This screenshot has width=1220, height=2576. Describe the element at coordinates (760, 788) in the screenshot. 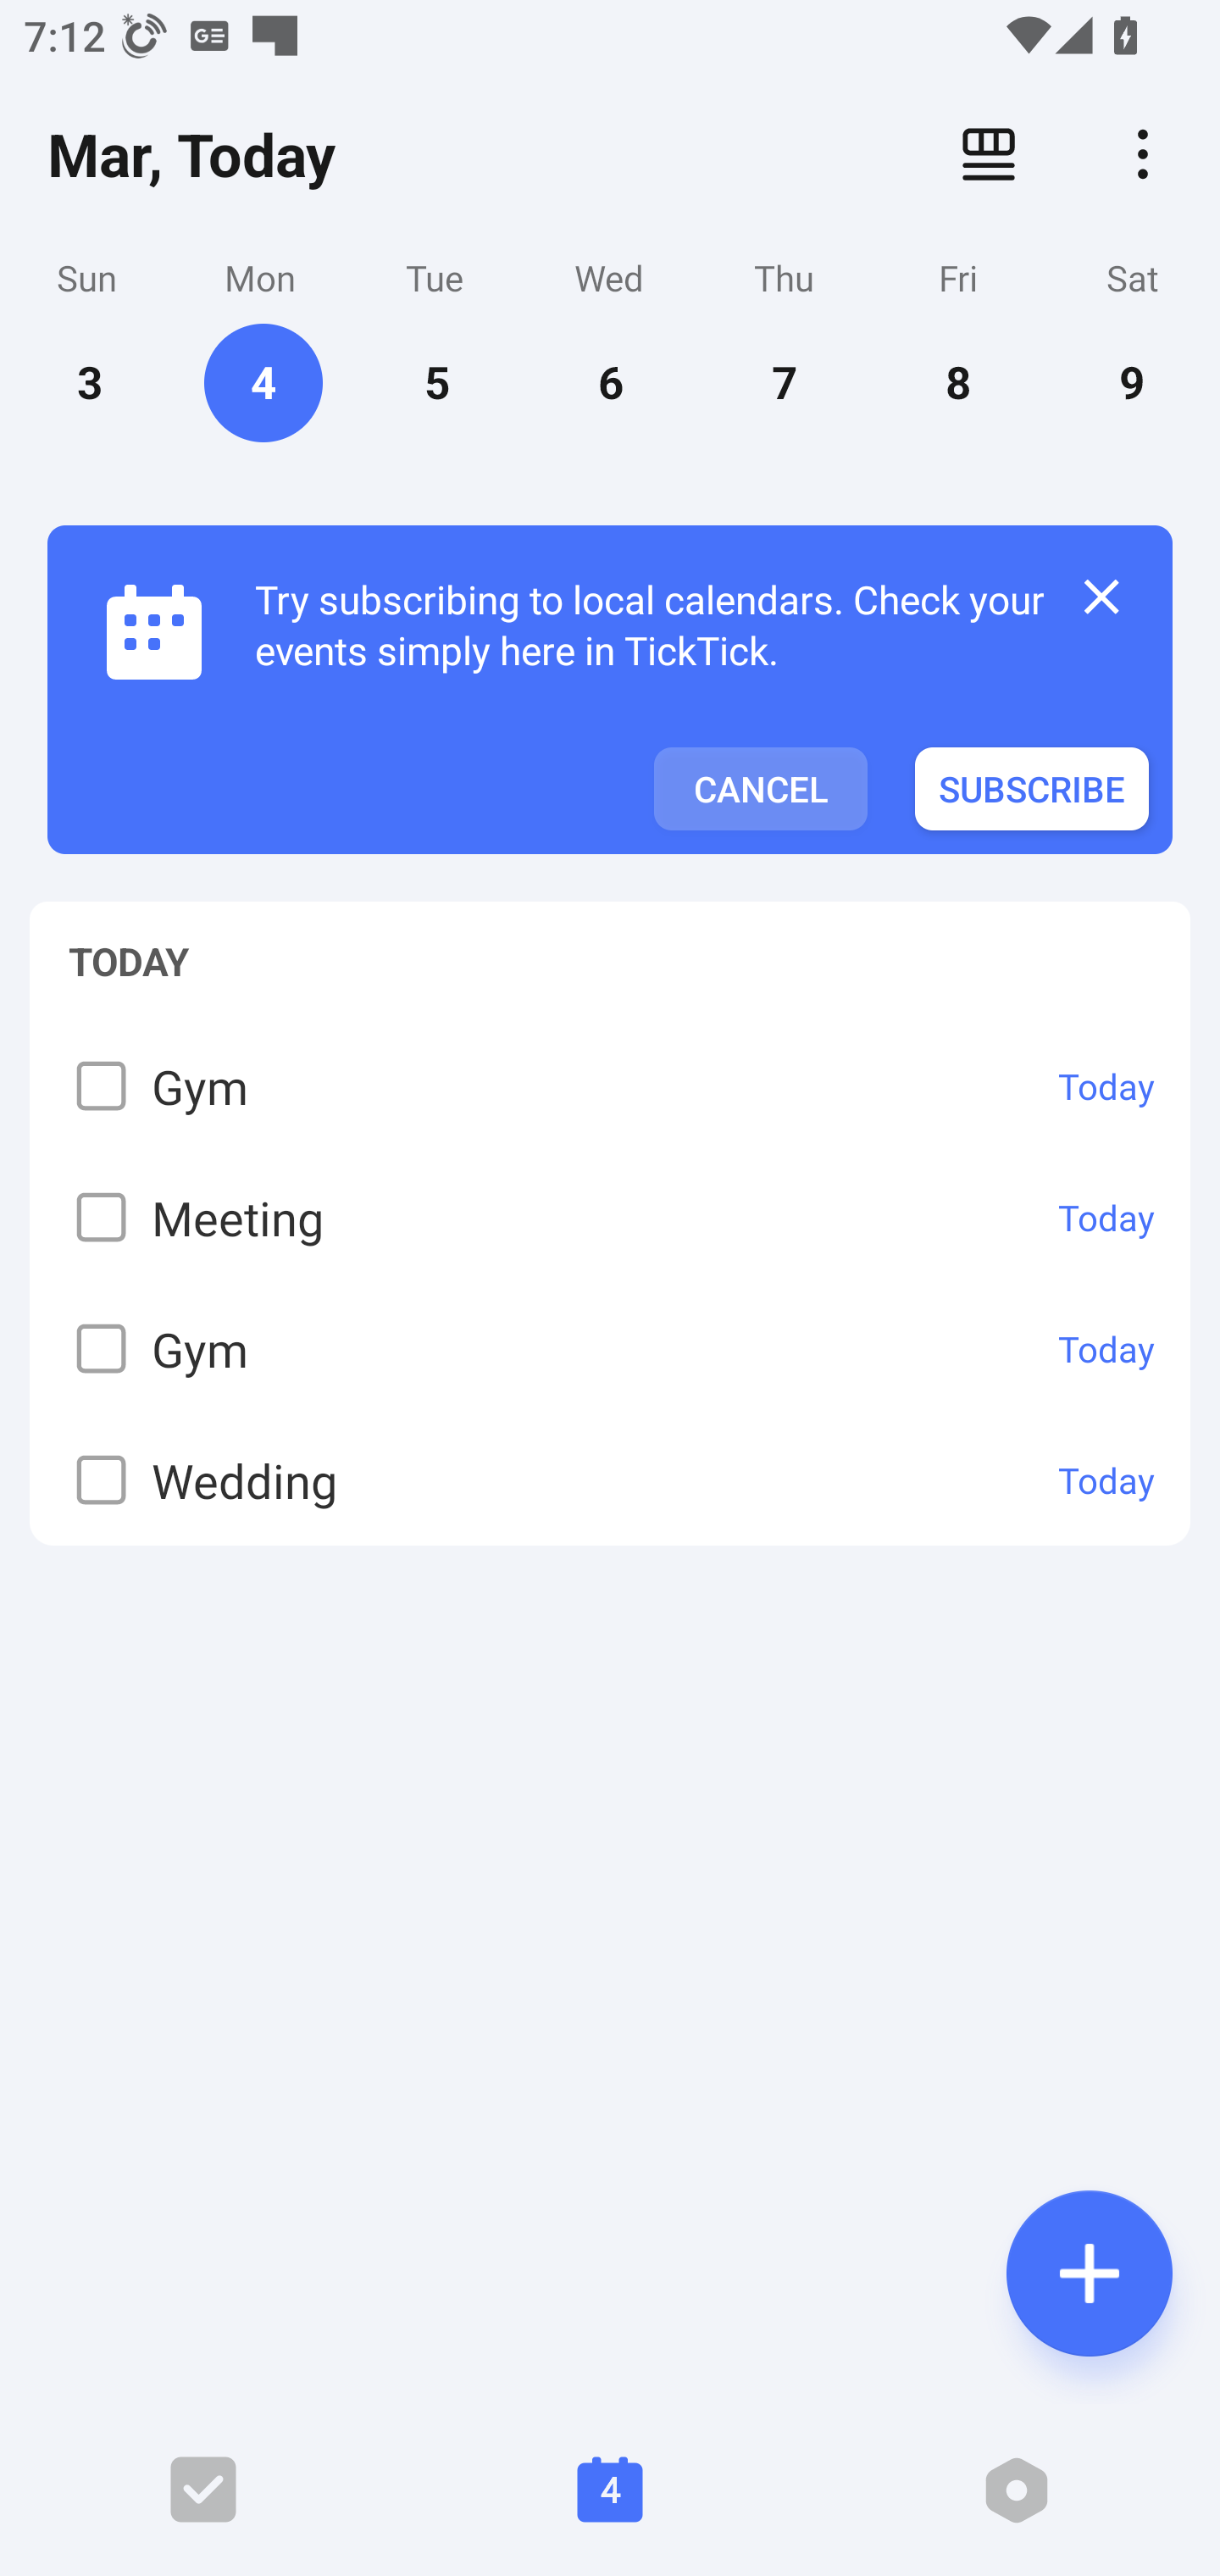

I see `CANCEL` at that location.